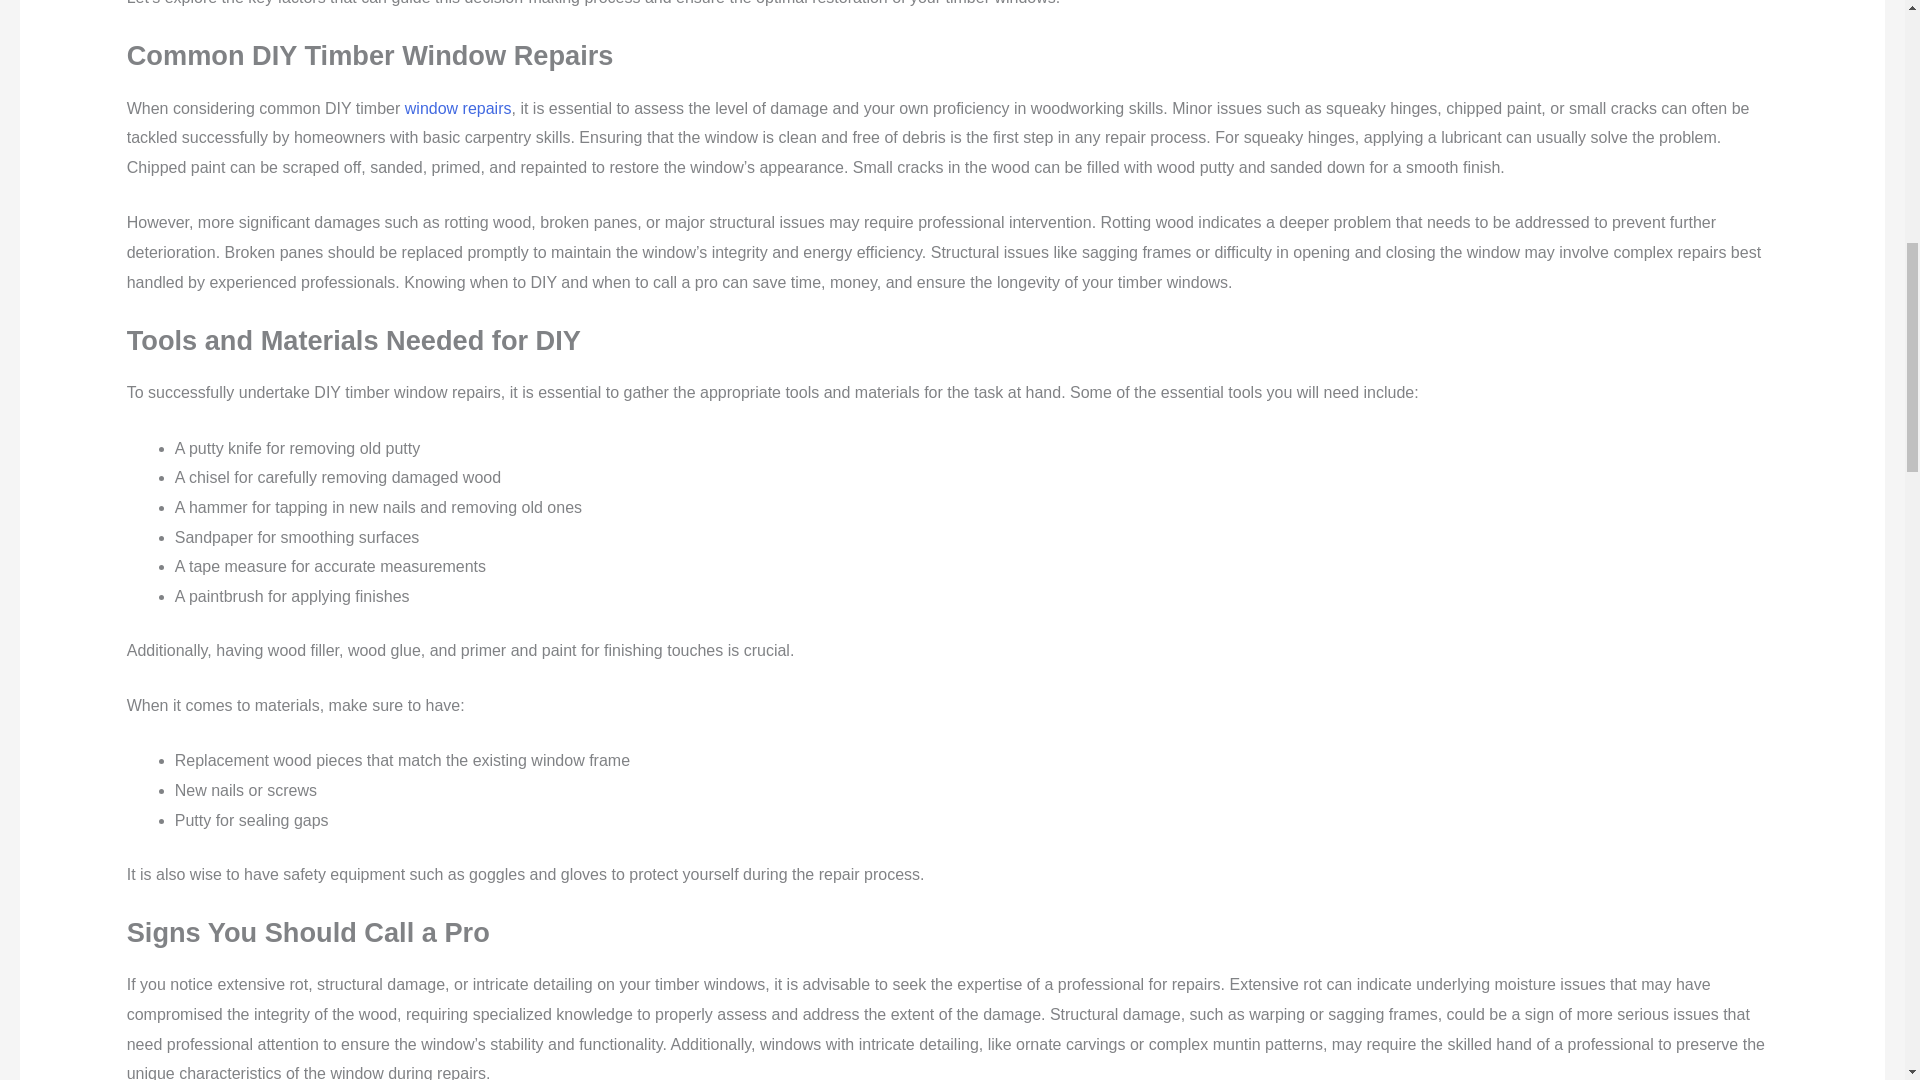 The height and width of the screenshot is (1080, 1920). What do you see at coordinates (458, 108) in the screenshot?
I see `window repairs` at bounding box center [458, 108].